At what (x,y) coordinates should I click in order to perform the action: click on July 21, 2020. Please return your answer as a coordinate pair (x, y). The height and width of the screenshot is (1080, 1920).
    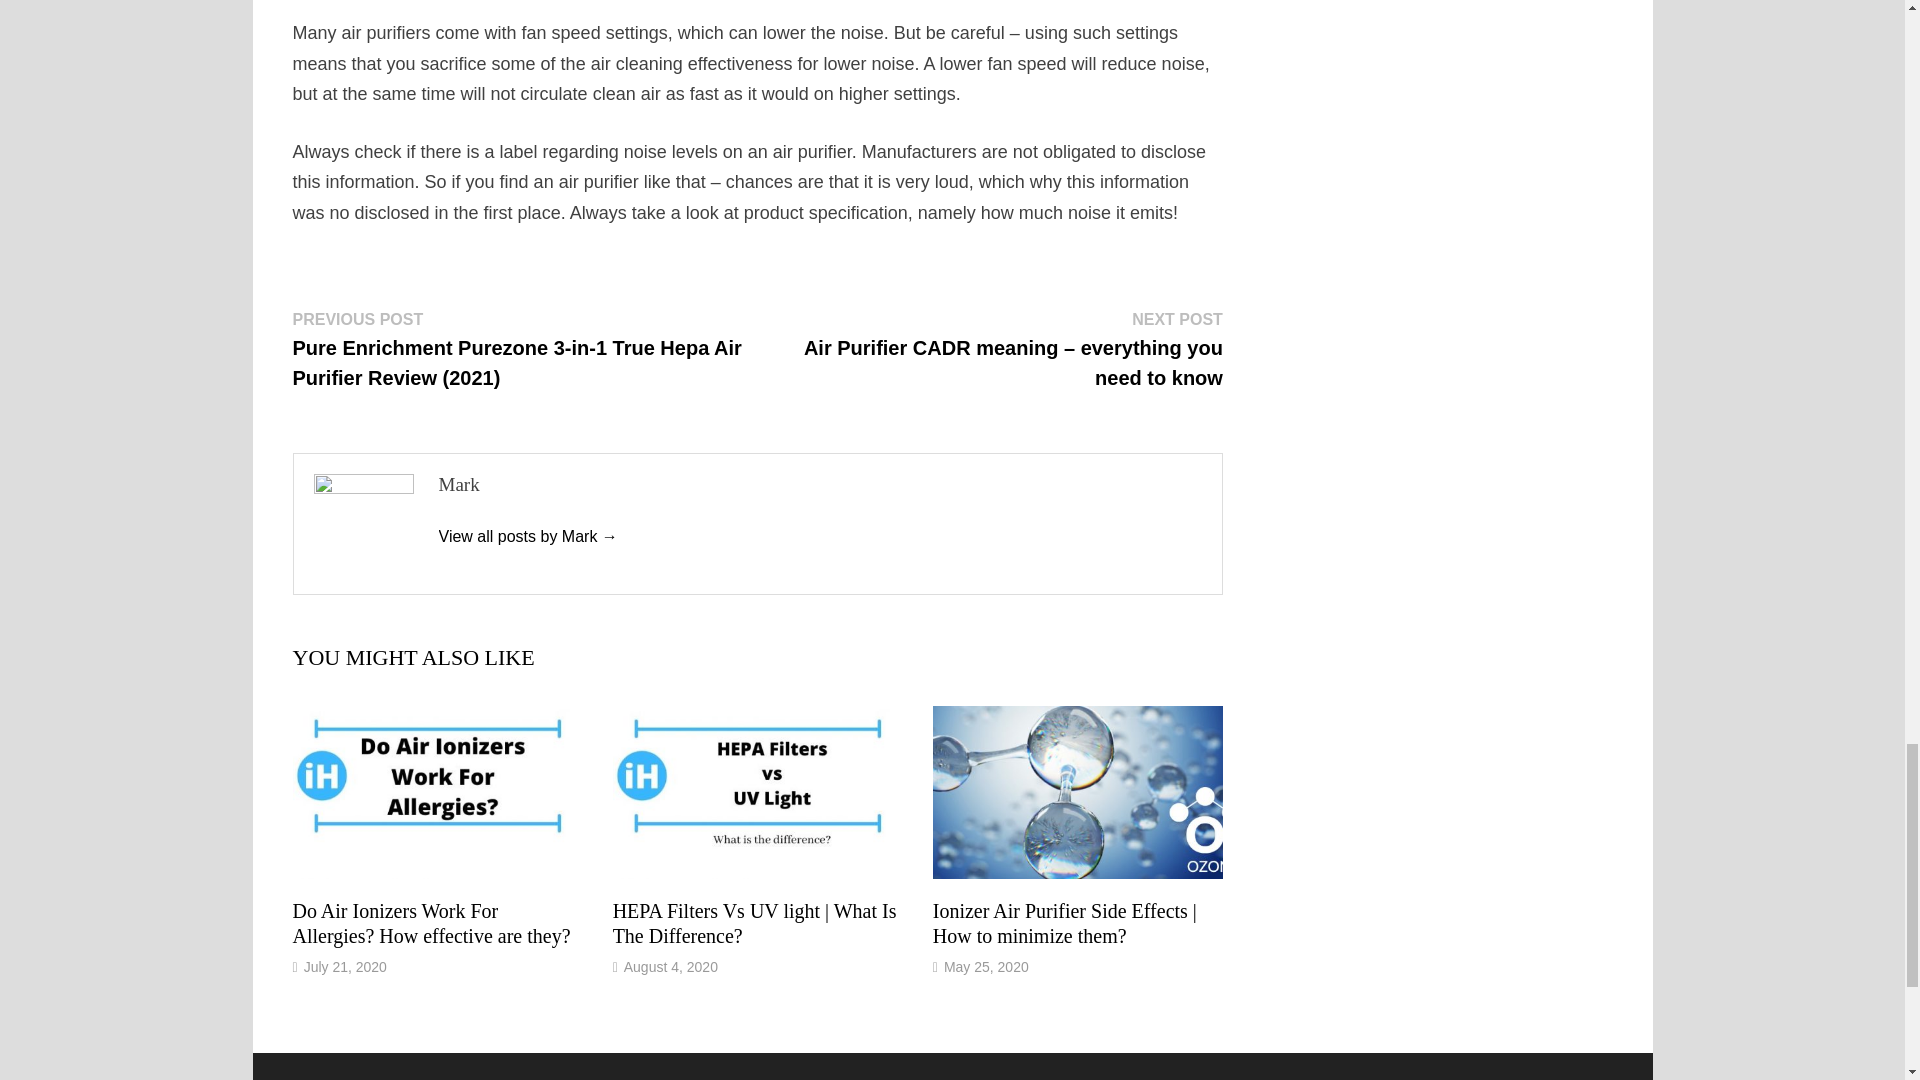
    Looking at the image, I should click on (345, 967).